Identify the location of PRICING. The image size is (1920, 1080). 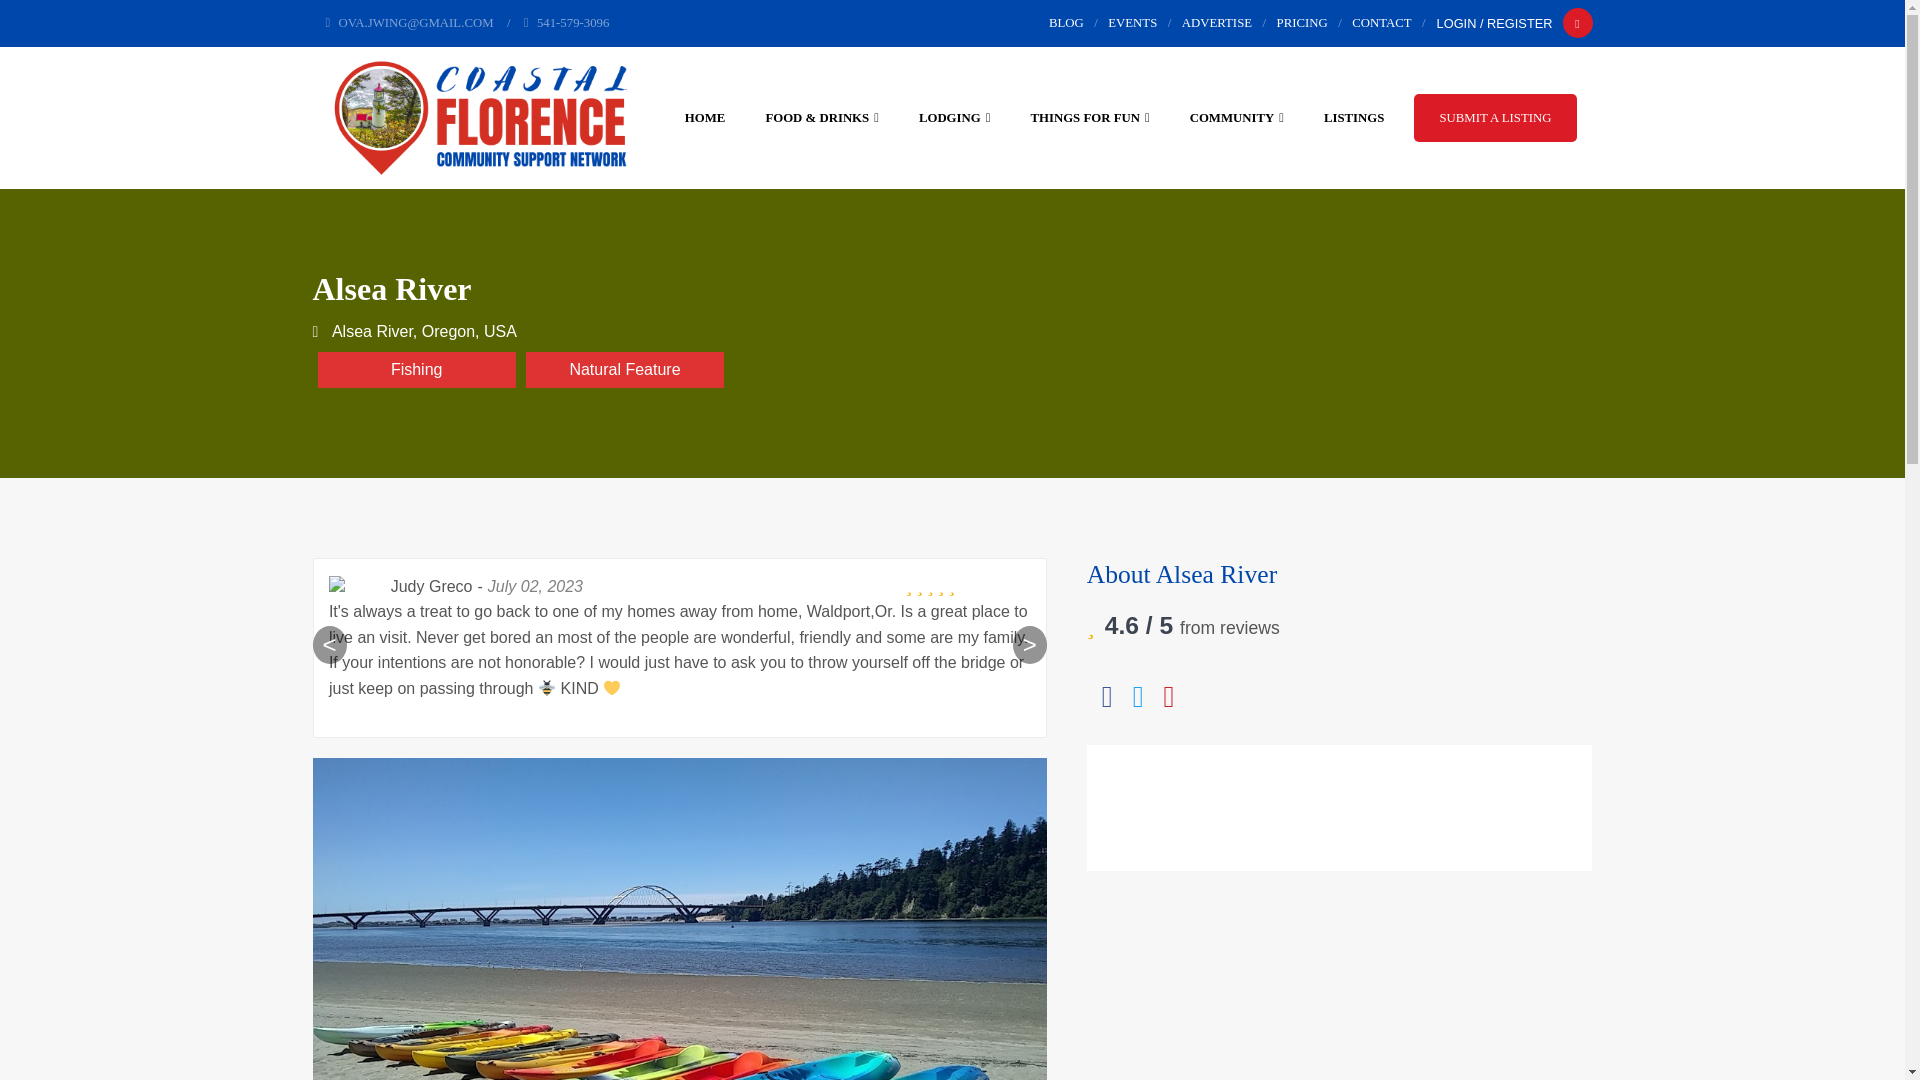
(1302, 23).